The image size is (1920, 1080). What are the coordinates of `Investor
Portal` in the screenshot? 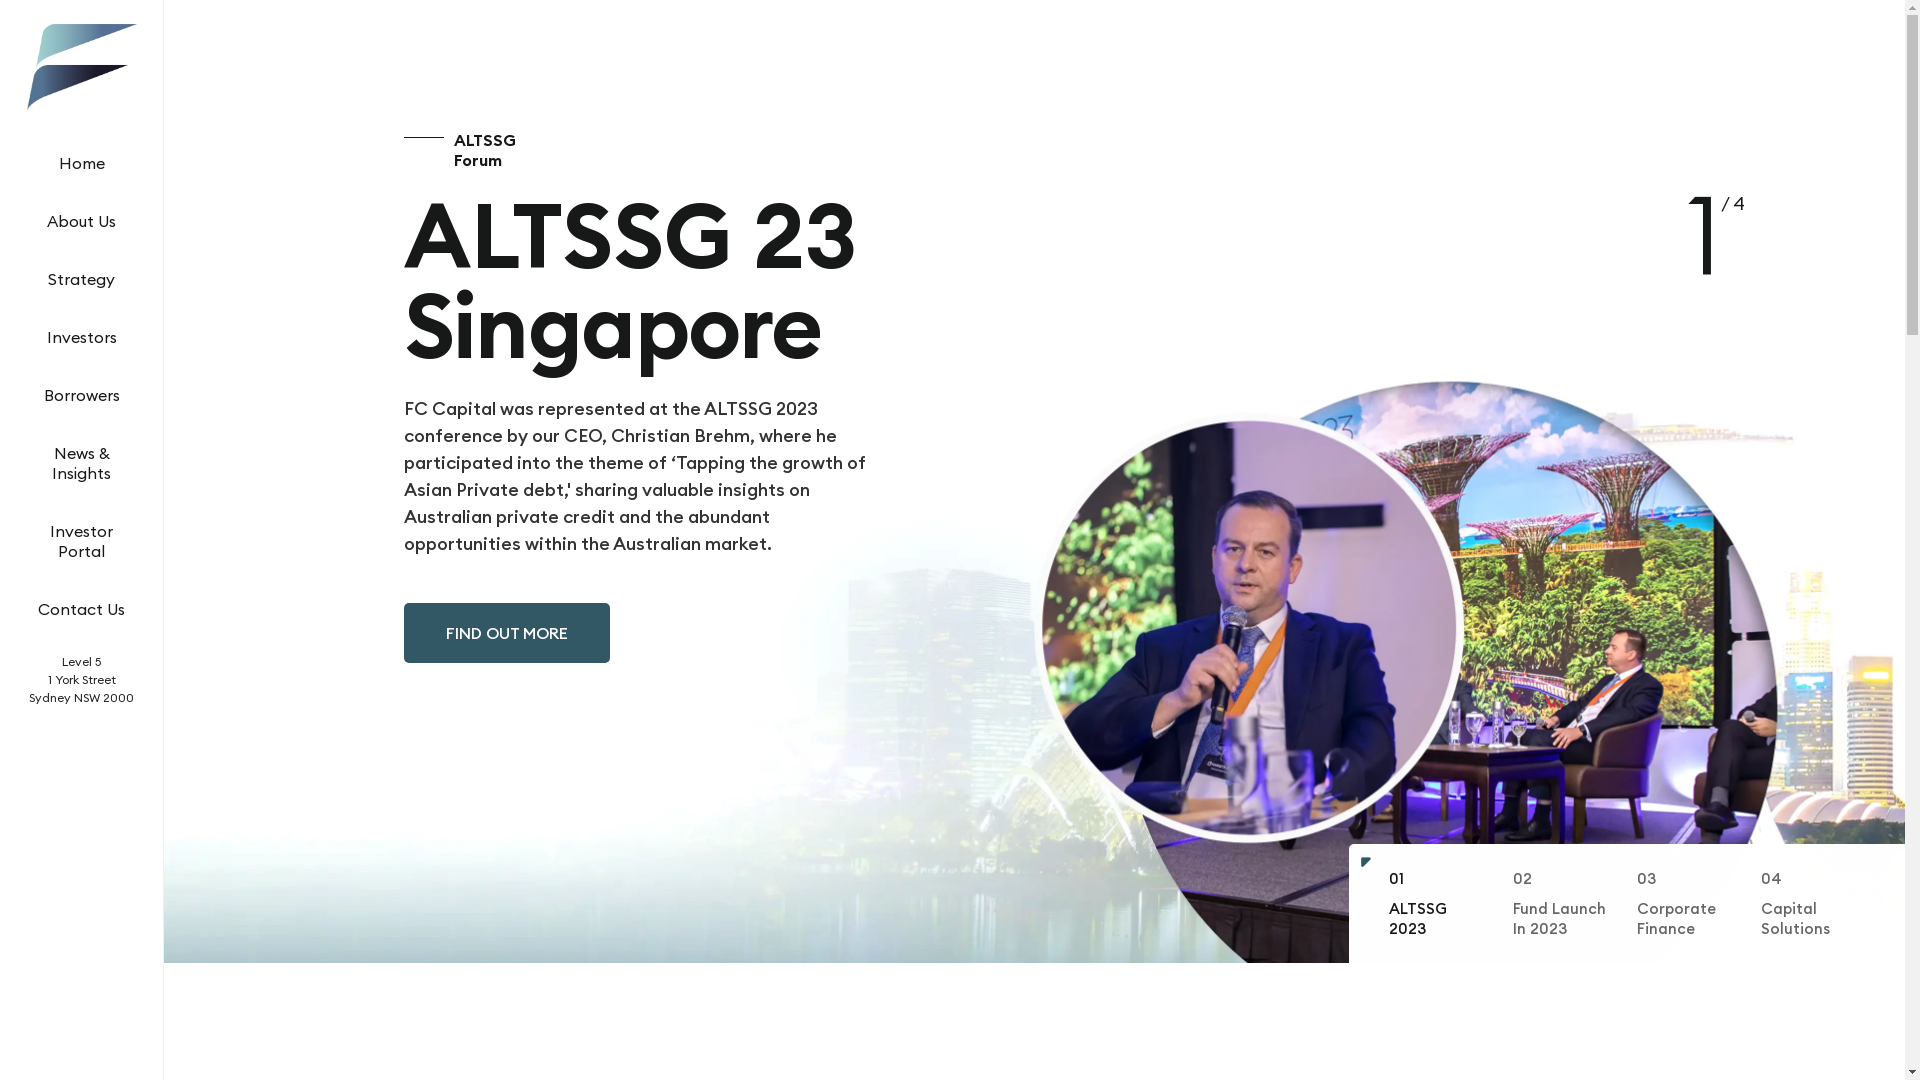 It's located at (82, 533).